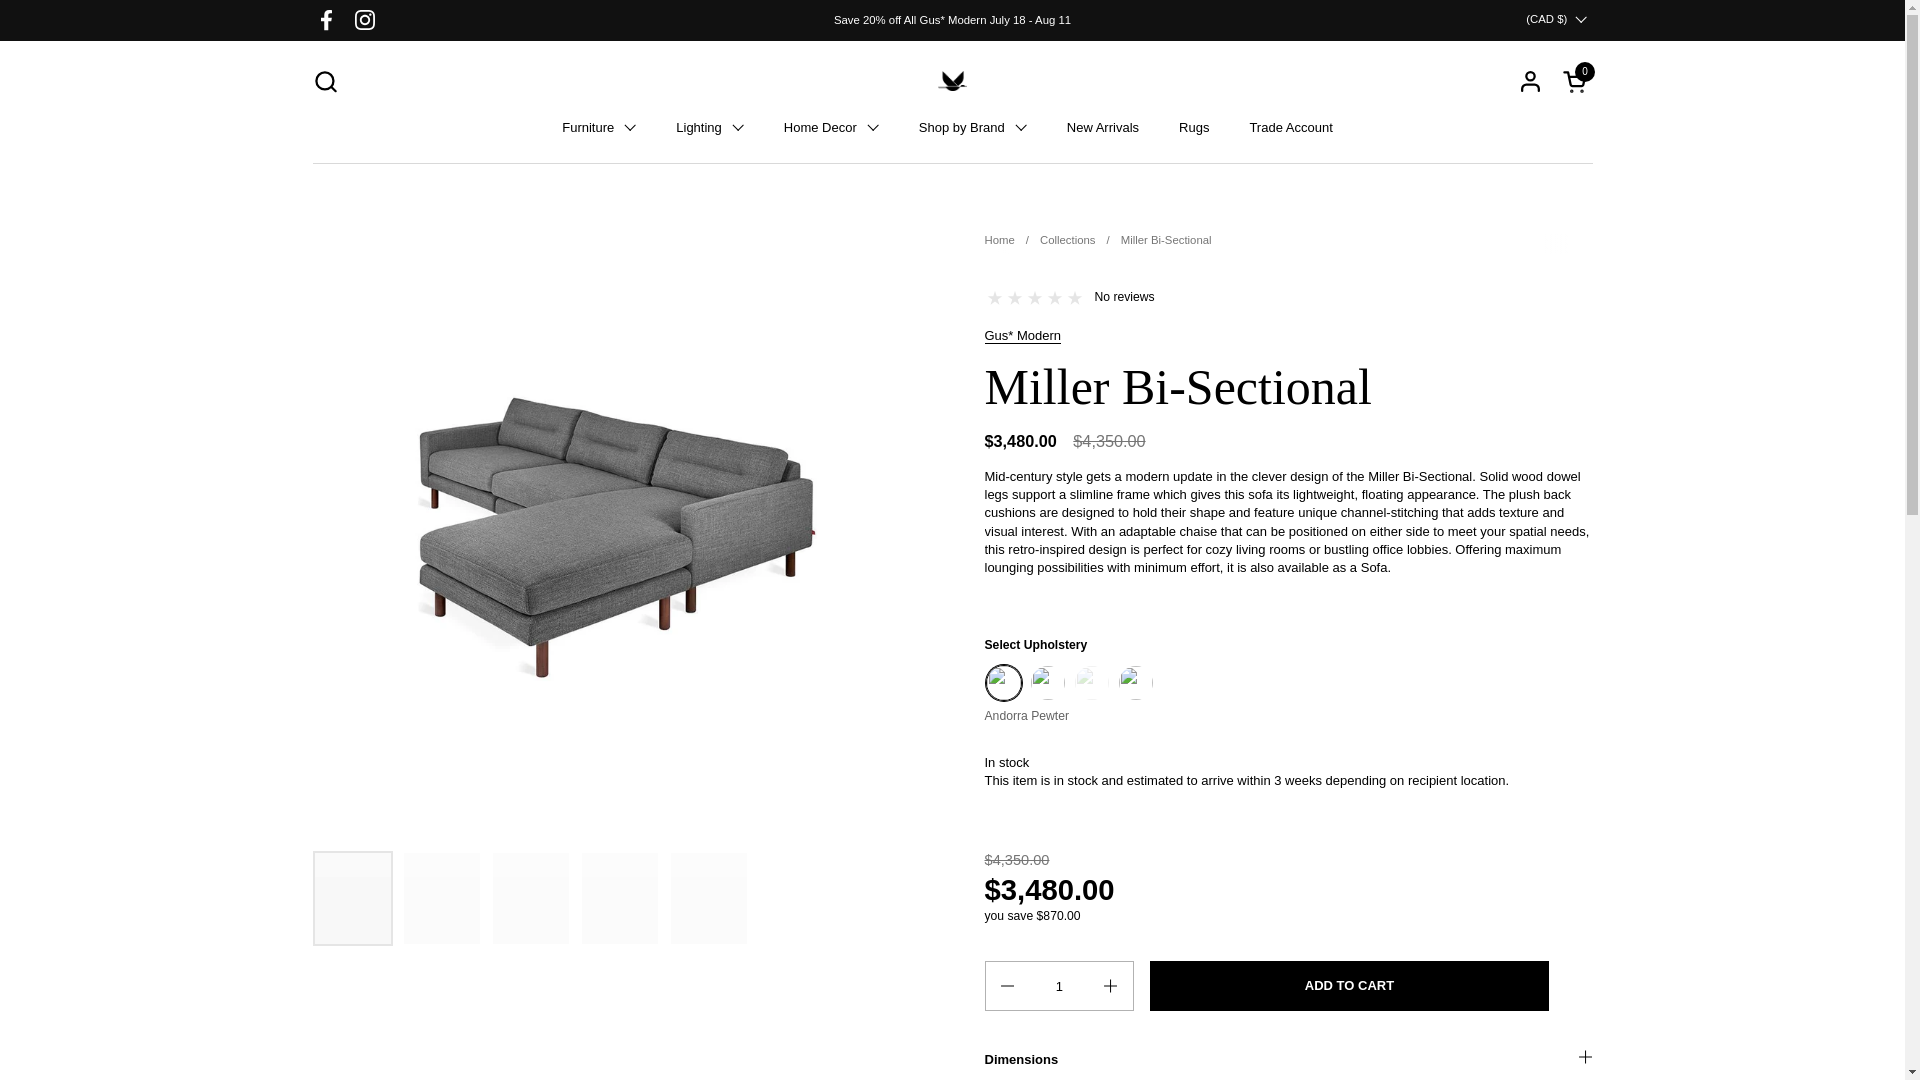 Image resolution: width=1920 pixels, height=1080 pixels. Describe the element at coordinates (326, 20) in the screenshot. I see `Facebook` at that location.